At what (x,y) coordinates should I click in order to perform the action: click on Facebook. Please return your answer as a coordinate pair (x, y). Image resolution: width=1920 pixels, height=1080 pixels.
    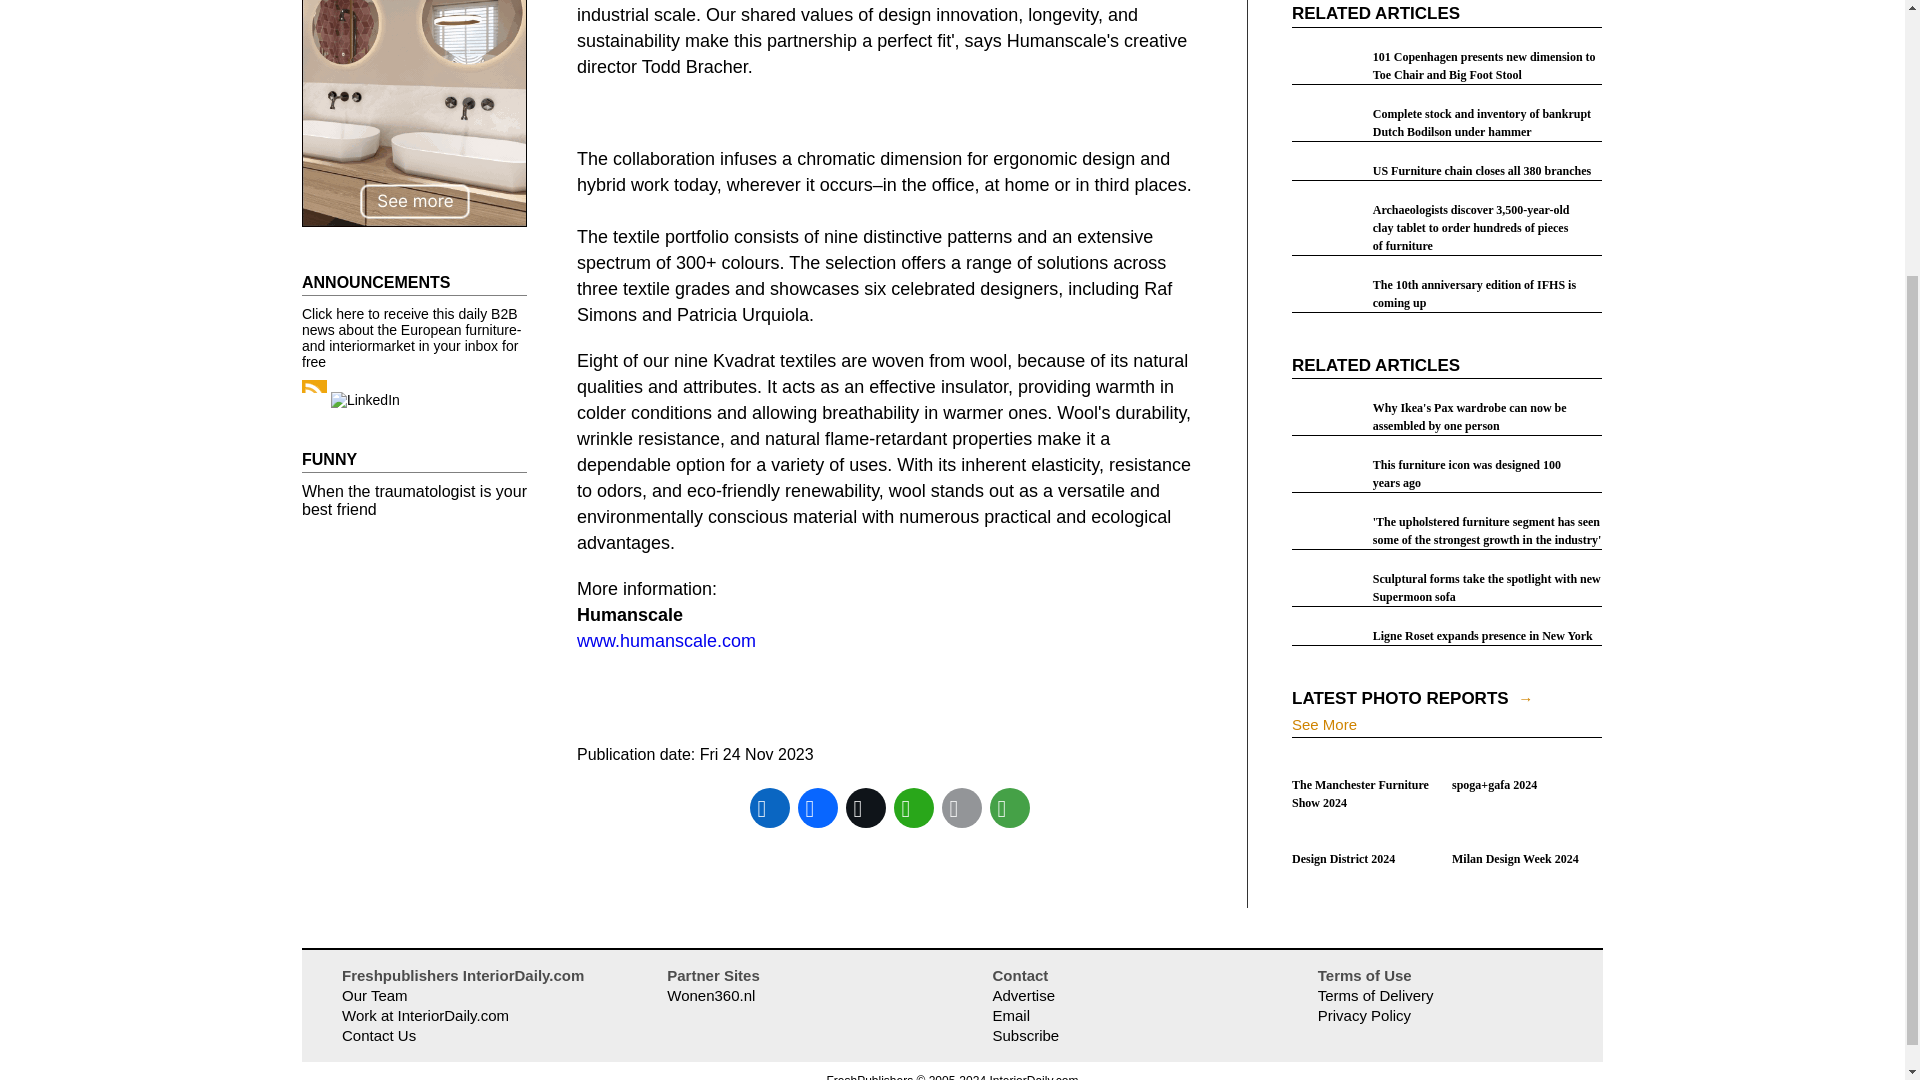
    Looking at the image, I should click on (818, 808).